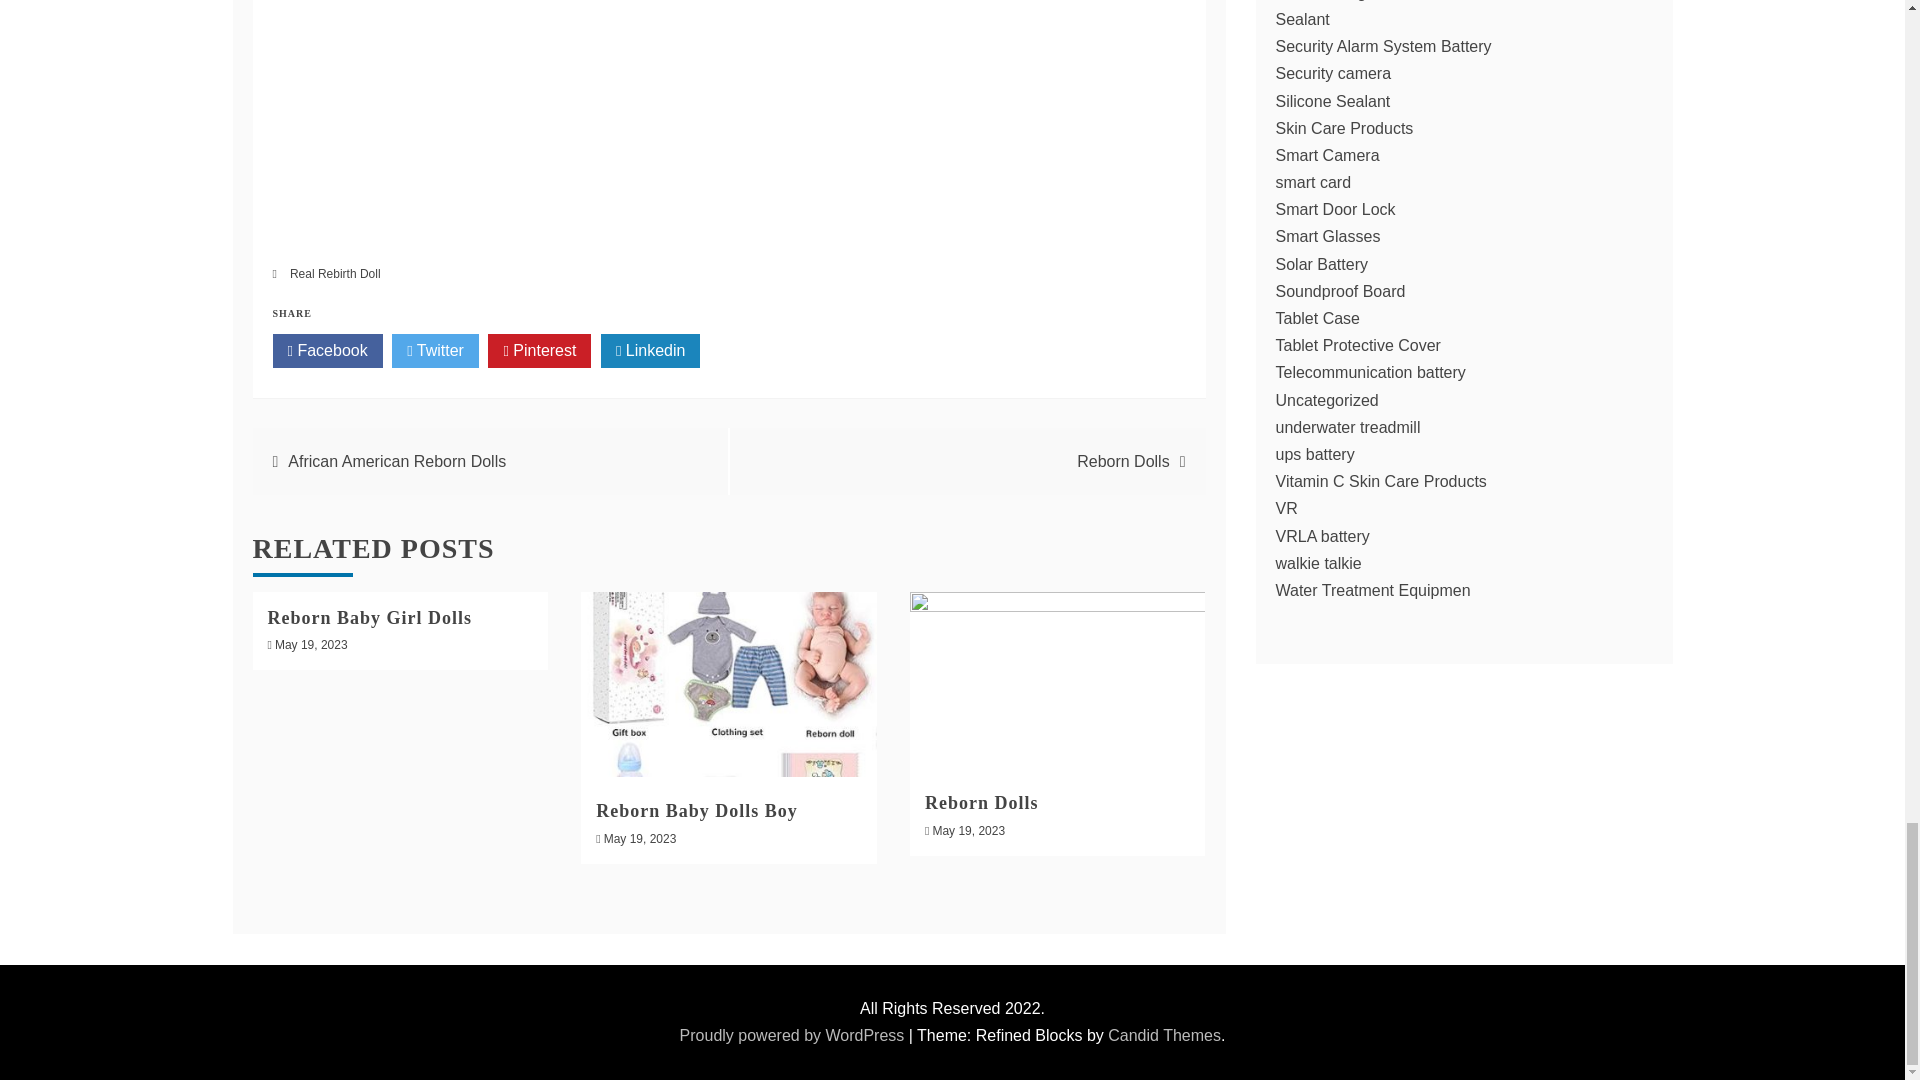 The image size is (1920, 1080). I want to click on May 19, 2023, so click(310, 645).